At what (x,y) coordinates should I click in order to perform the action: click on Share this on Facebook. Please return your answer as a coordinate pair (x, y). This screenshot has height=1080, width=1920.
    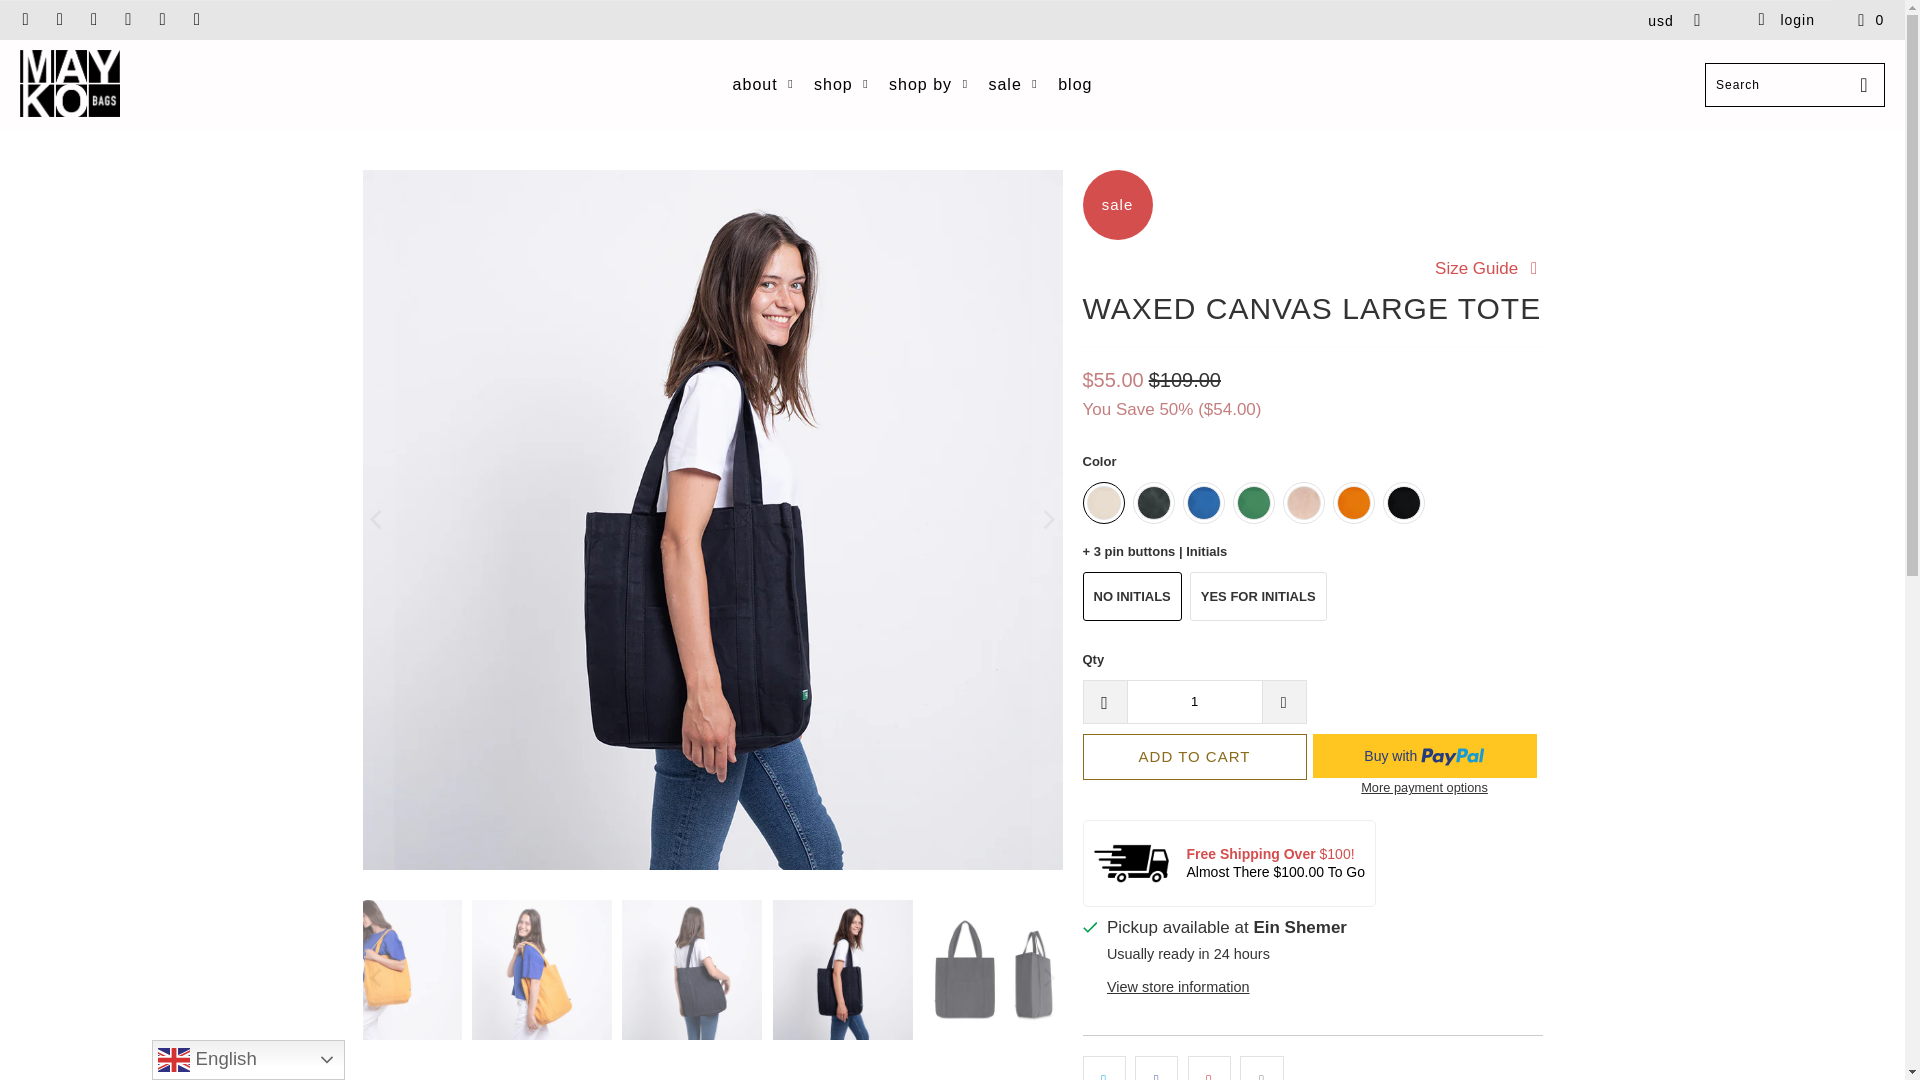
    Looking at the image, I should click on (1156, 1068).